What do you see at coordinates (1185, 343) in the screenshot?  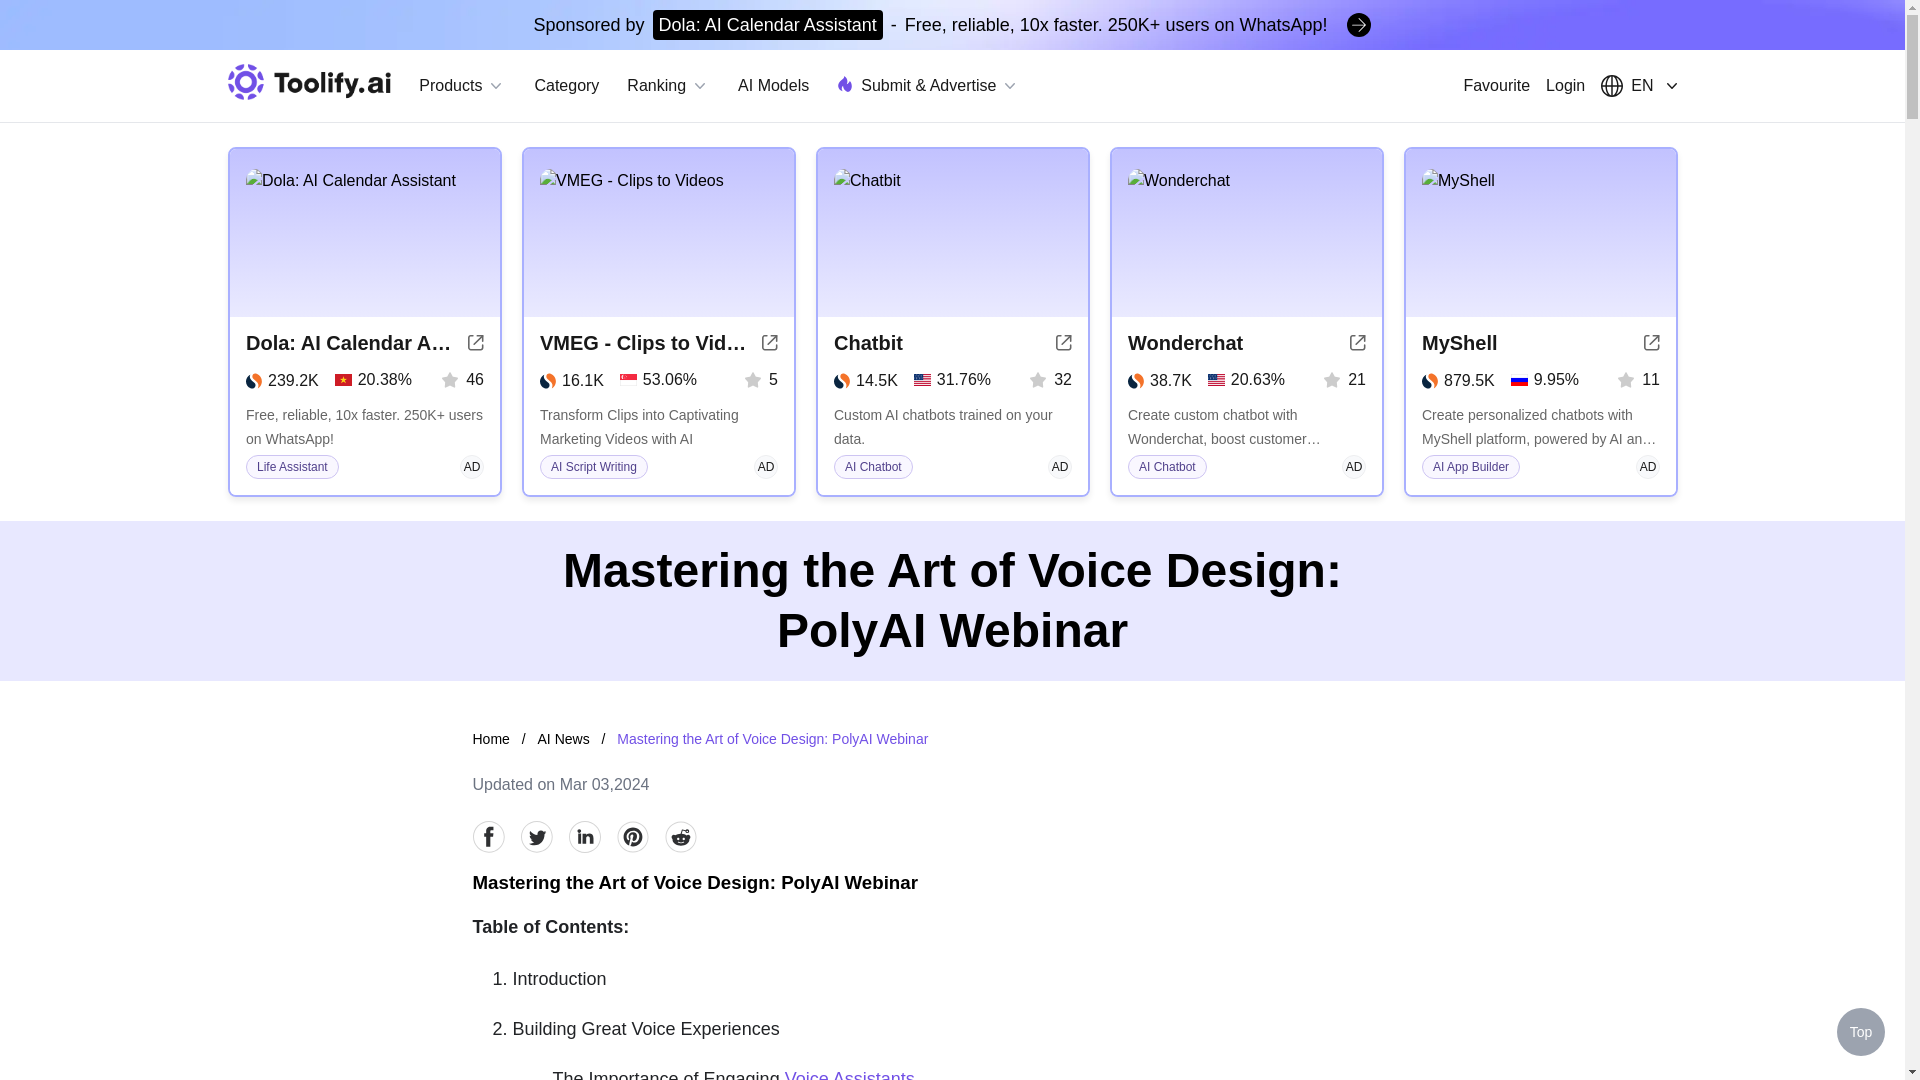 I see `Wonderchat` at bounding box center [1185, 343].